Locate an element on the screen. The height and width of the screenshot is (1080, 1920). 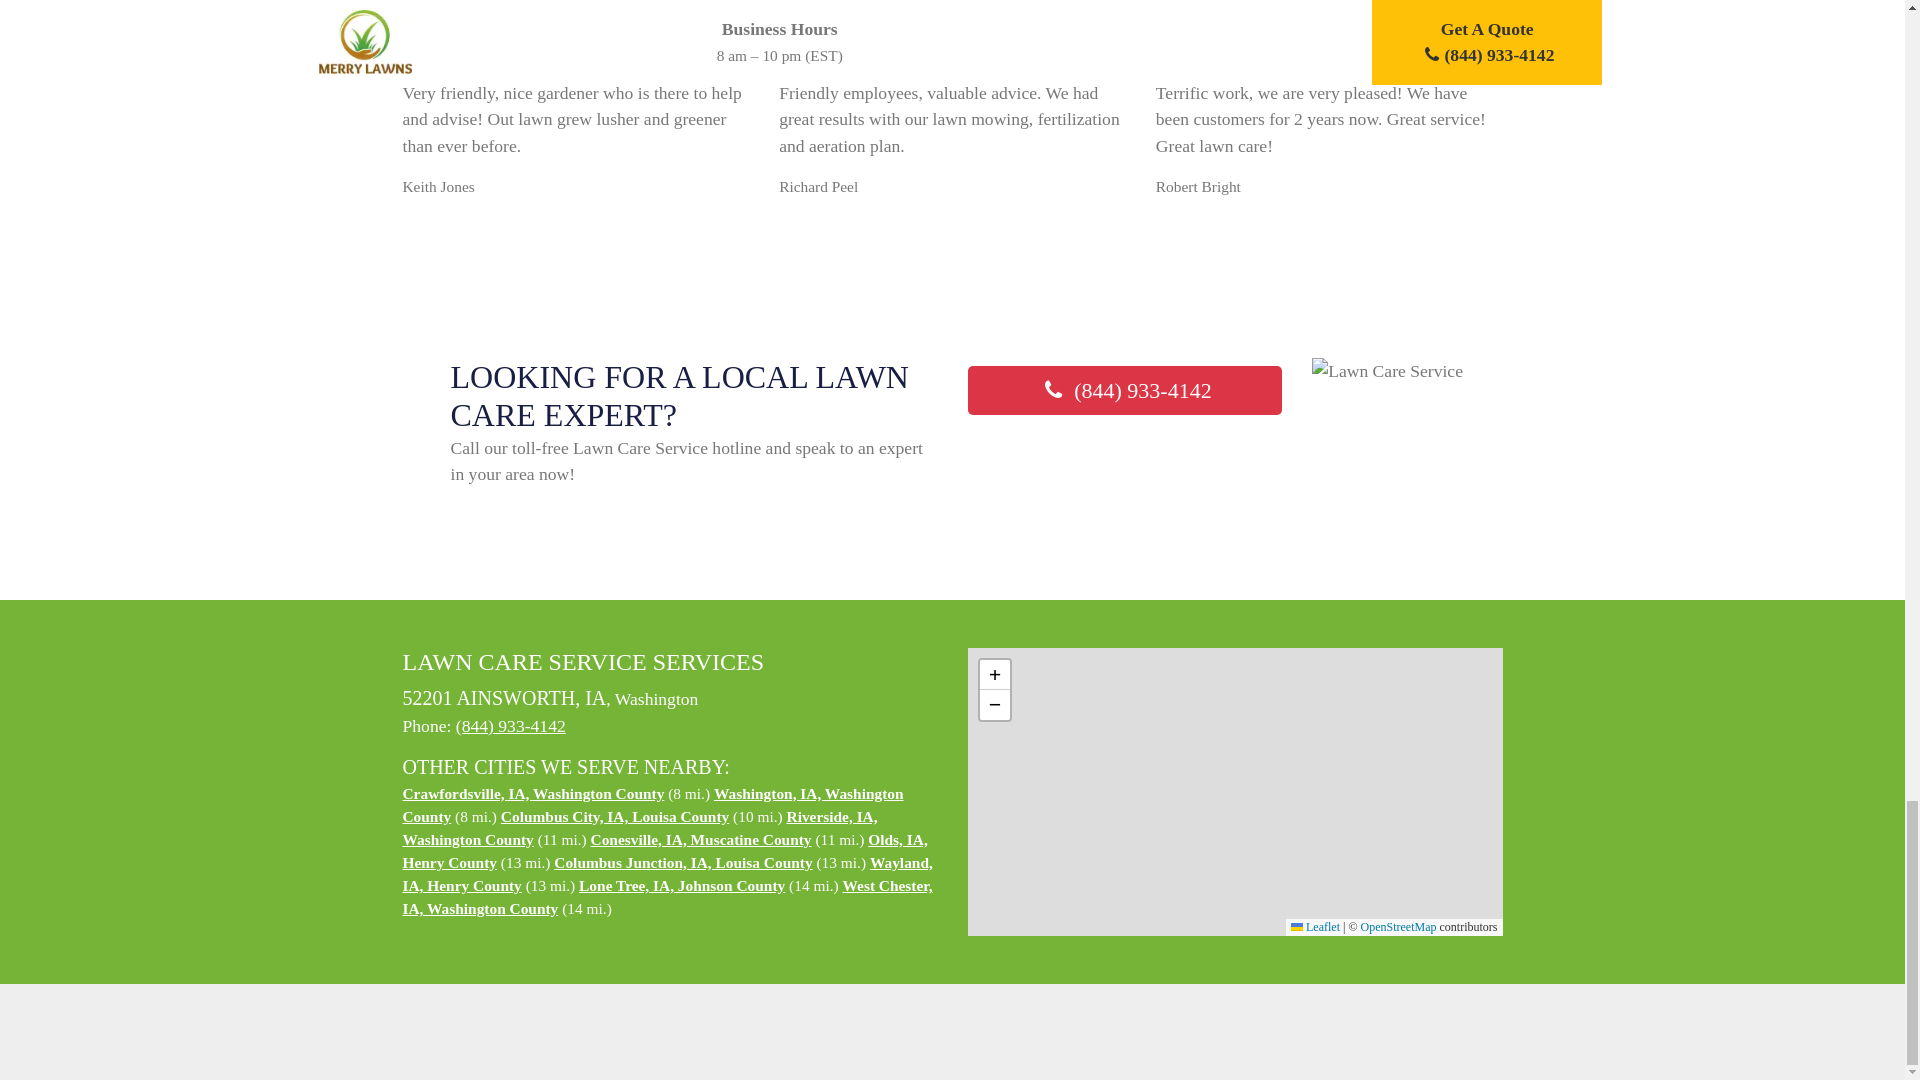
Conesville, IA, Muscatine County is located at coordinates (702, 838).